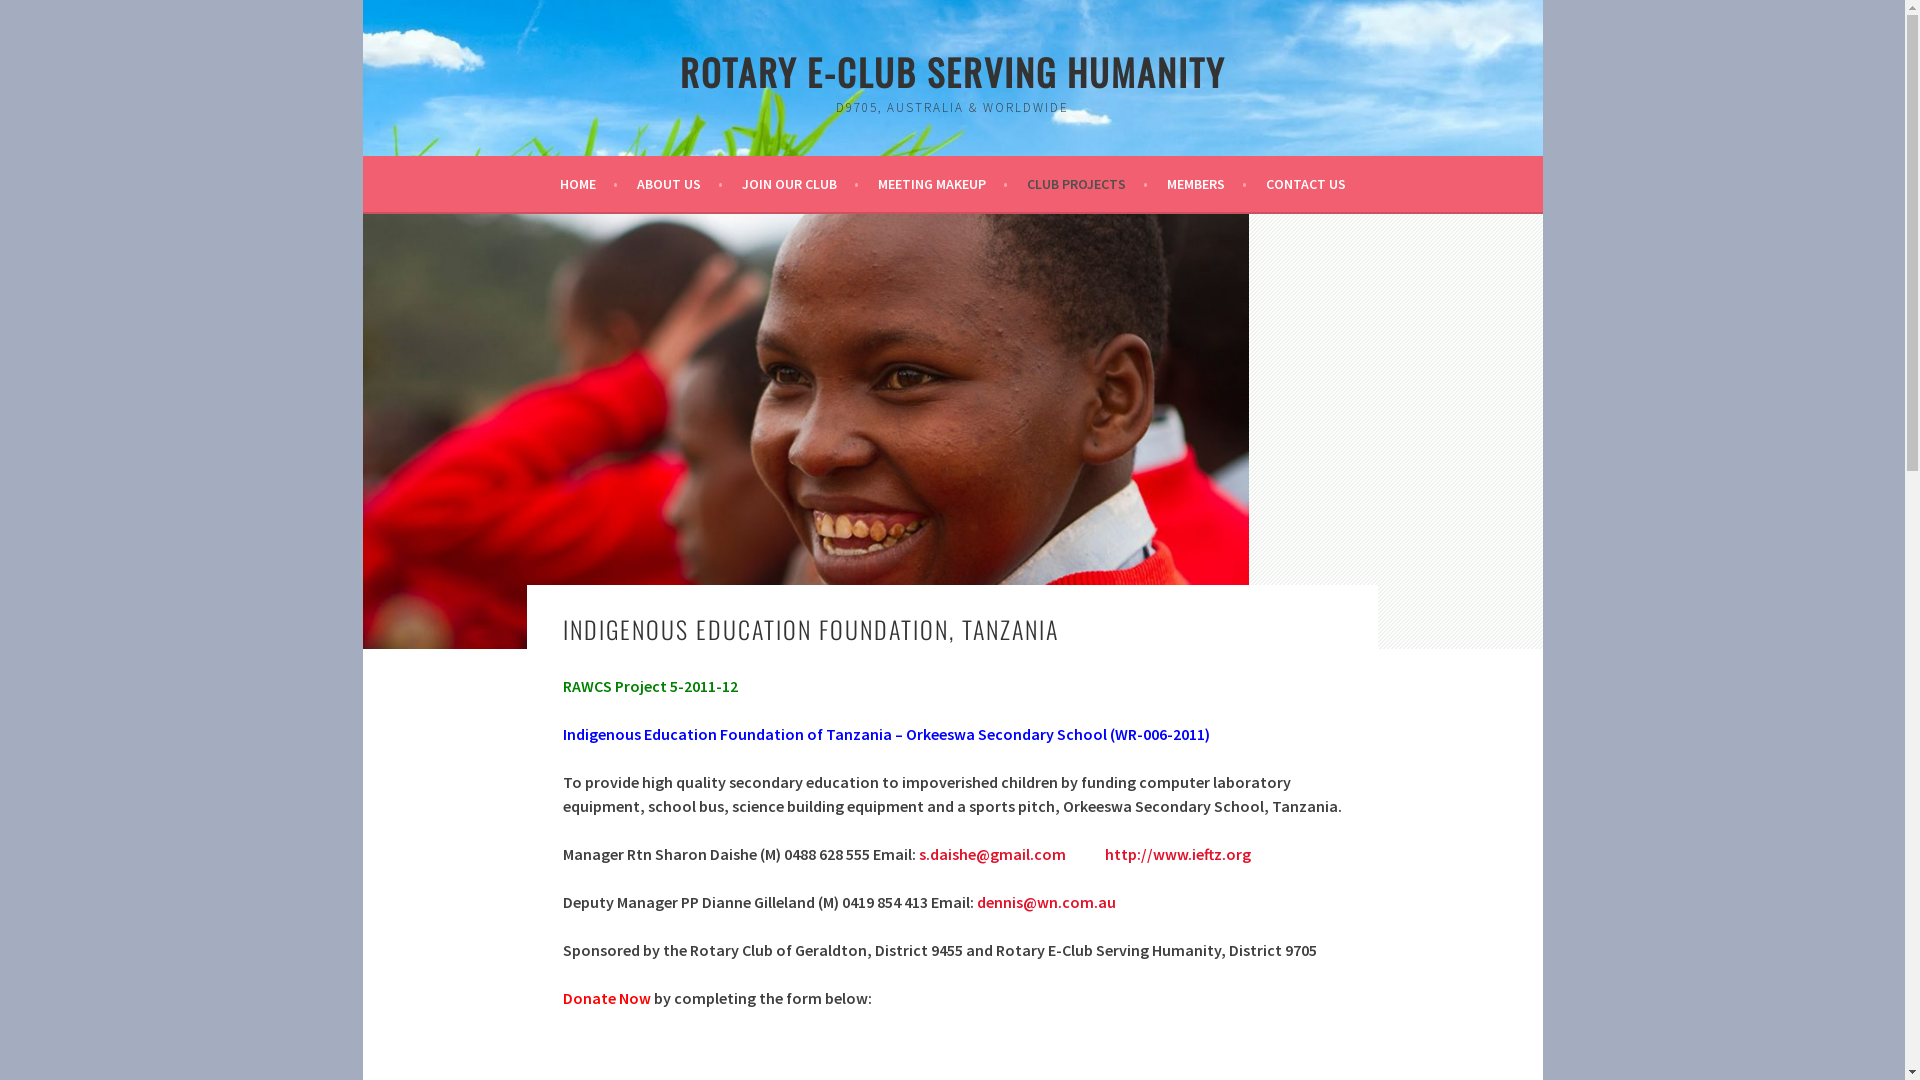 The height and width of the screenshot is (1080, 1920). What do you see at coordinates (943, 184) in the screenshot?
I see `MEETING MAKEUP` at bounding box center [943, 184].